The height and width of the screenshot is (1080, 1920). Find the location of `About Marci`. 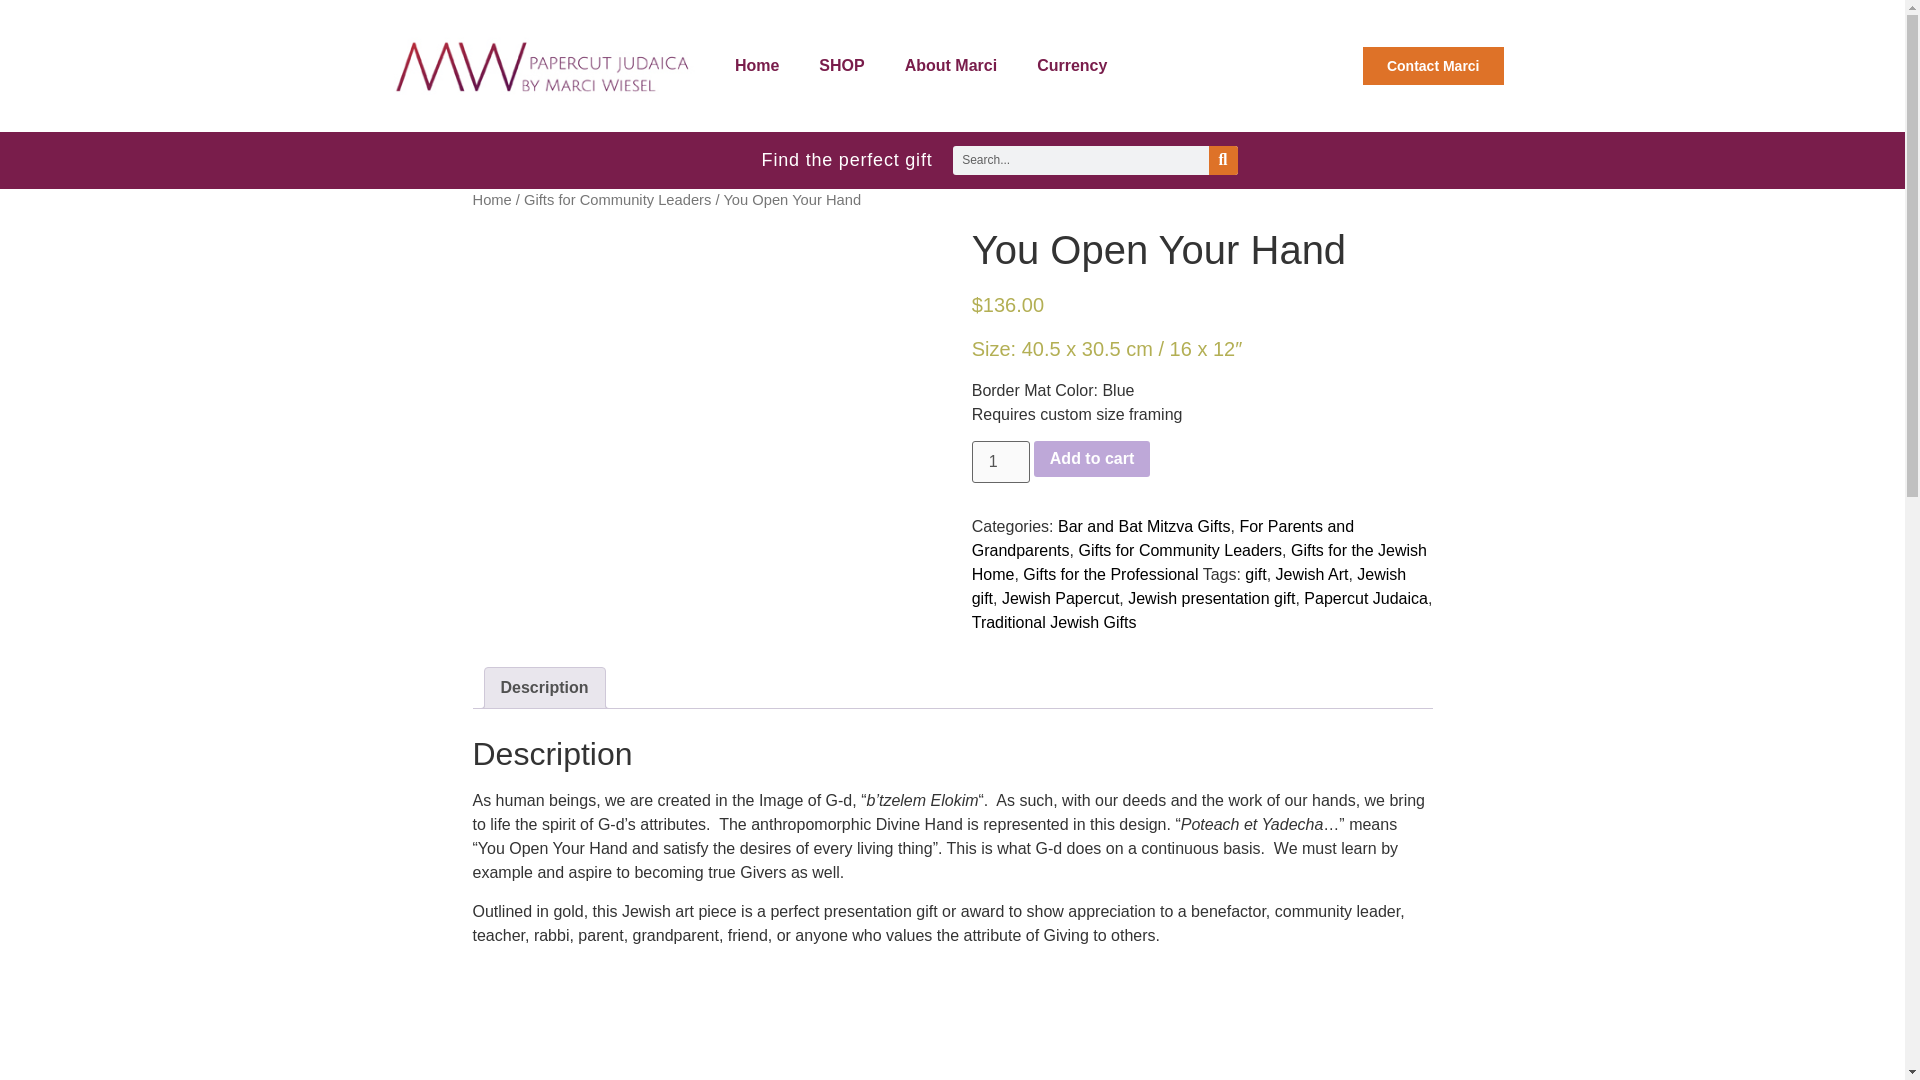

About Marci is located at coordinates (951, 66).